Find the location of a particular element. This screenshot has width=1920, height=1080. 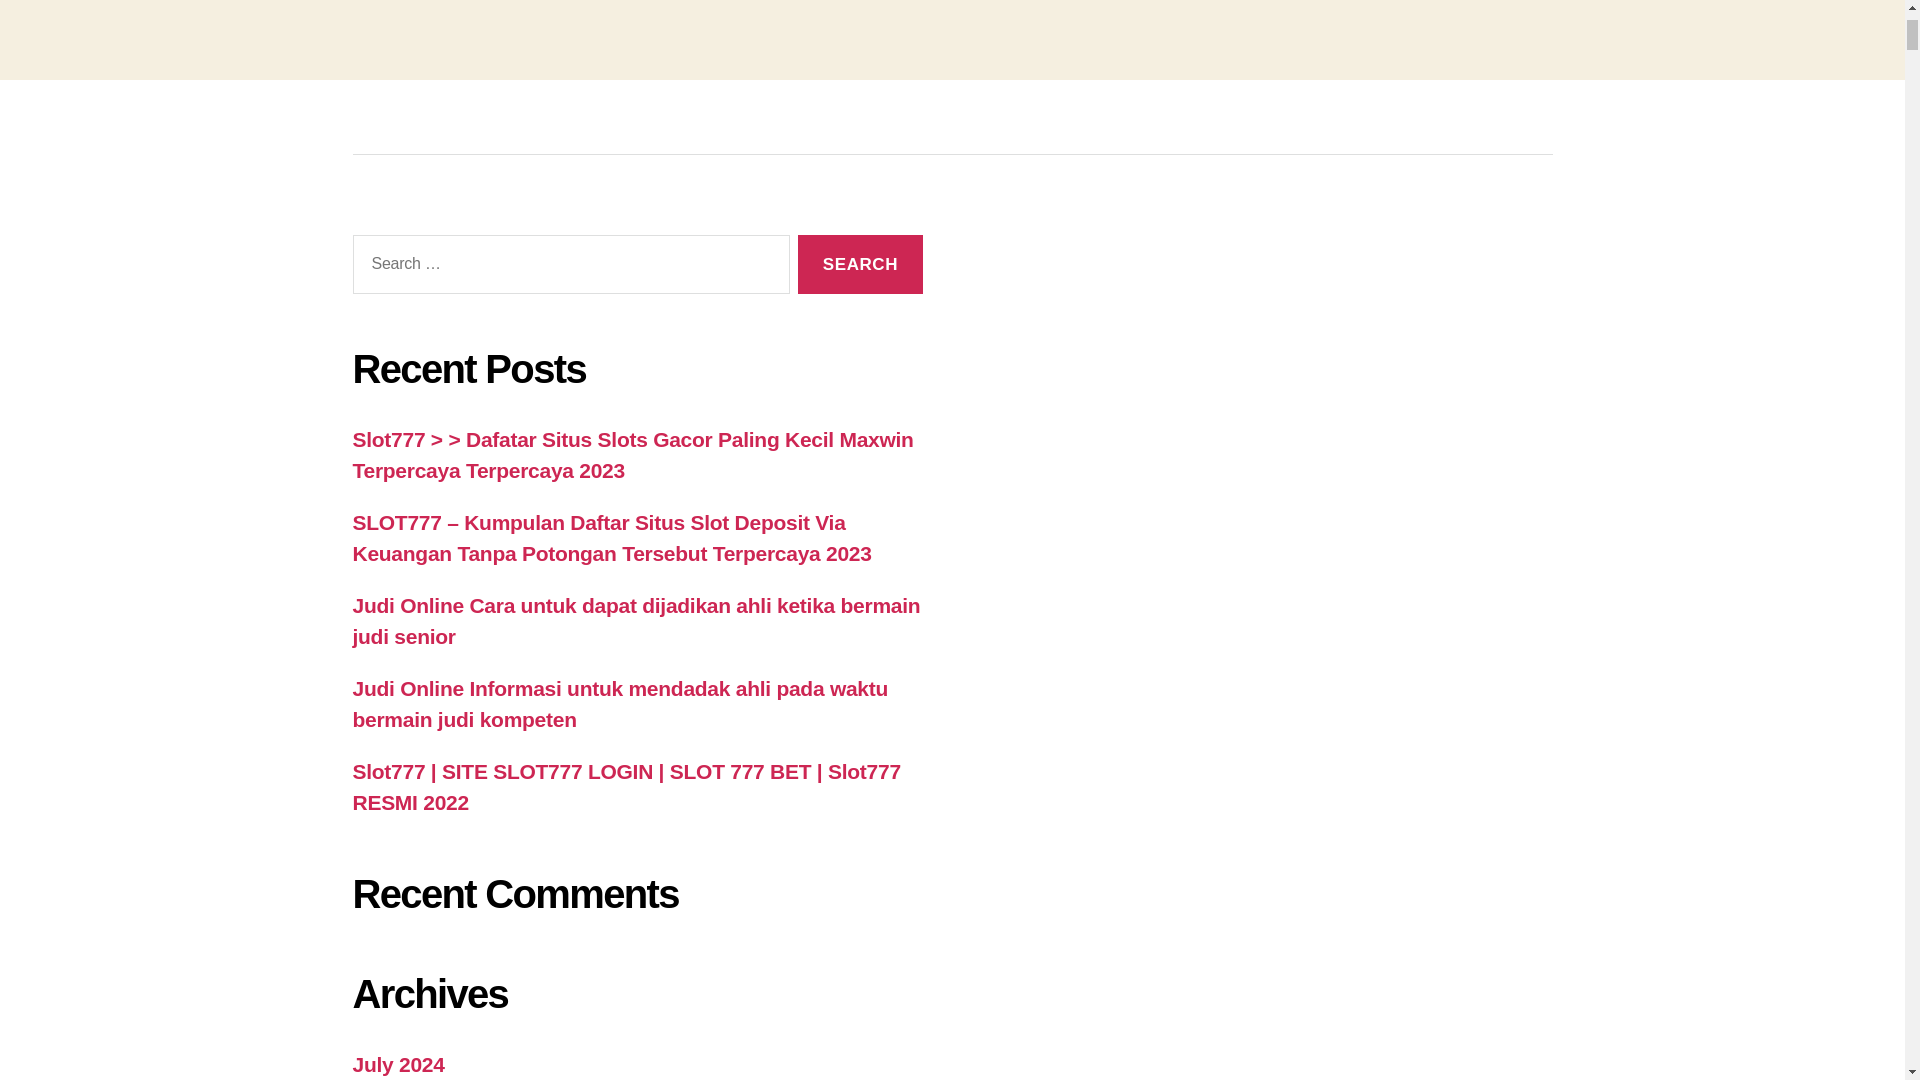

July 2024 is located at coordinates (397, 1064).